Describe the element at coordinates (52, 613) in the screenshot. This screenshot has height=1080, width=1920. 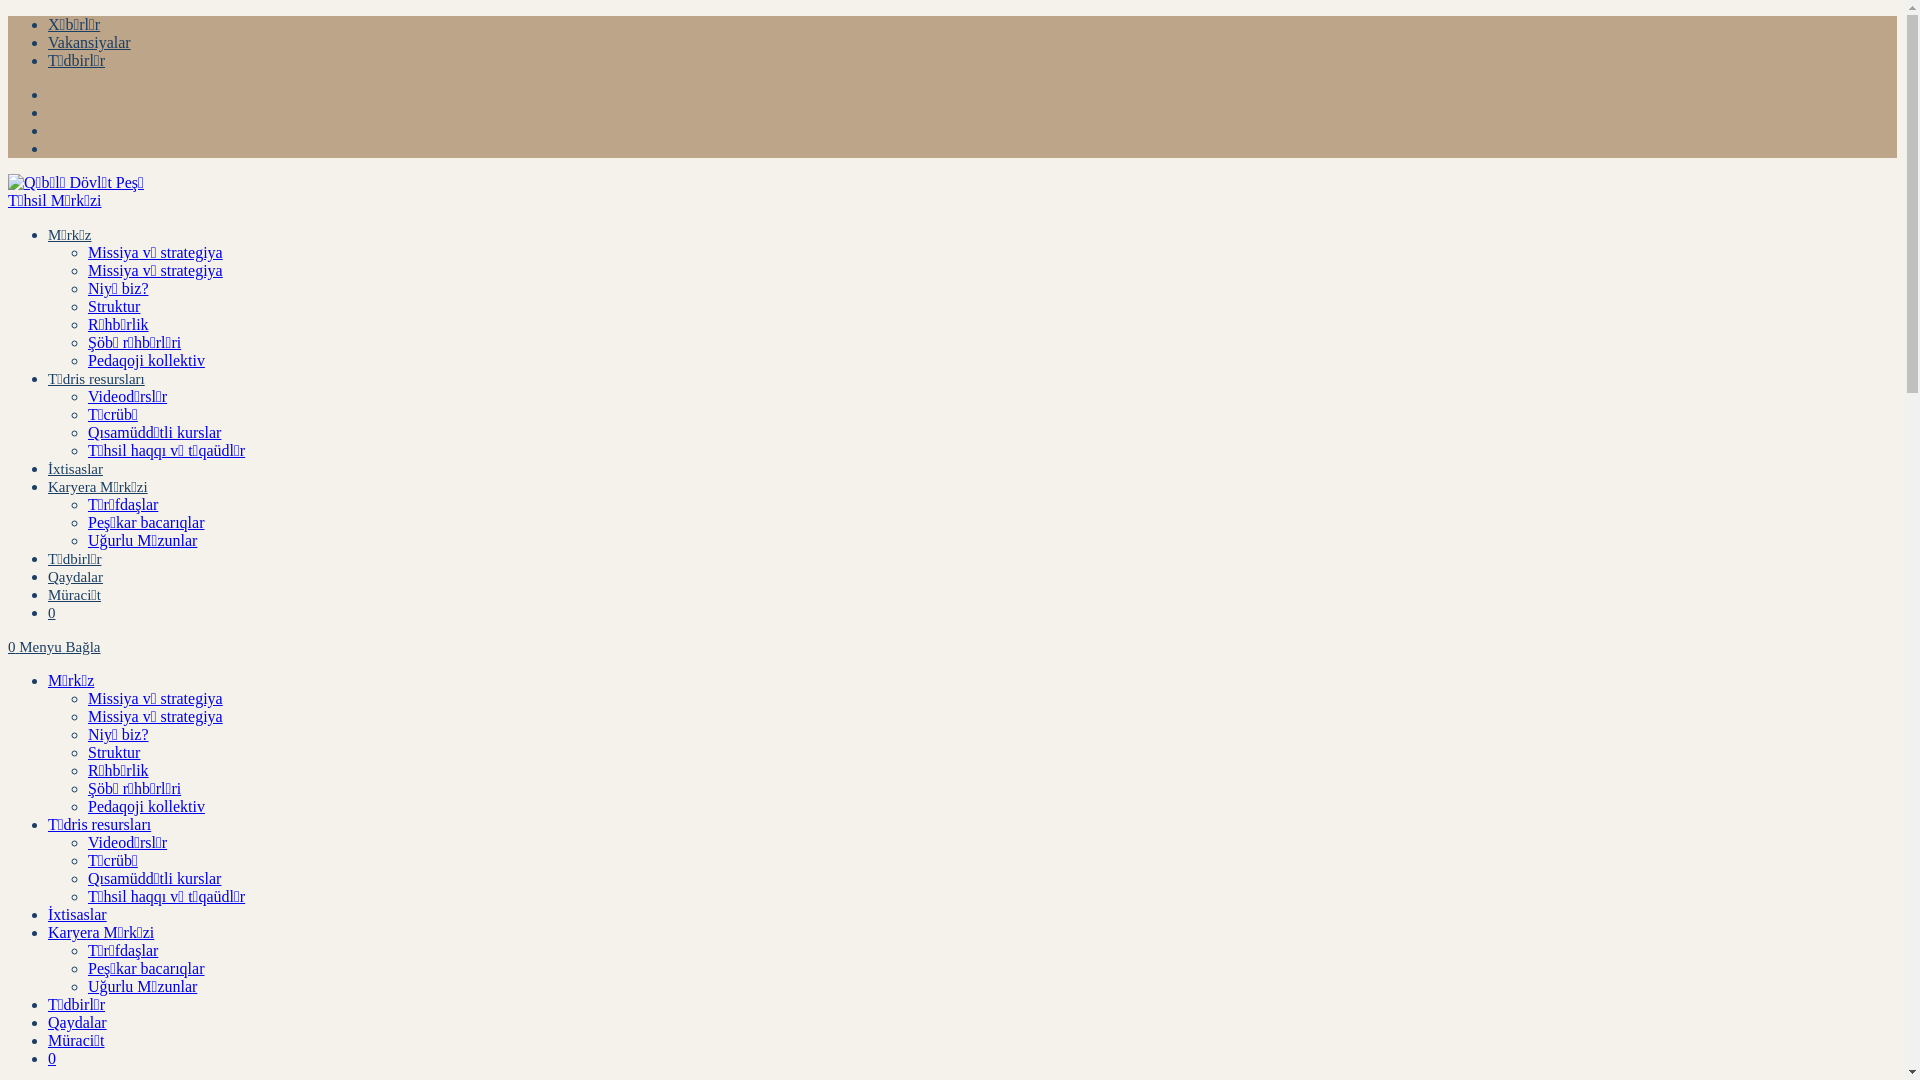
I see `0` at that location.